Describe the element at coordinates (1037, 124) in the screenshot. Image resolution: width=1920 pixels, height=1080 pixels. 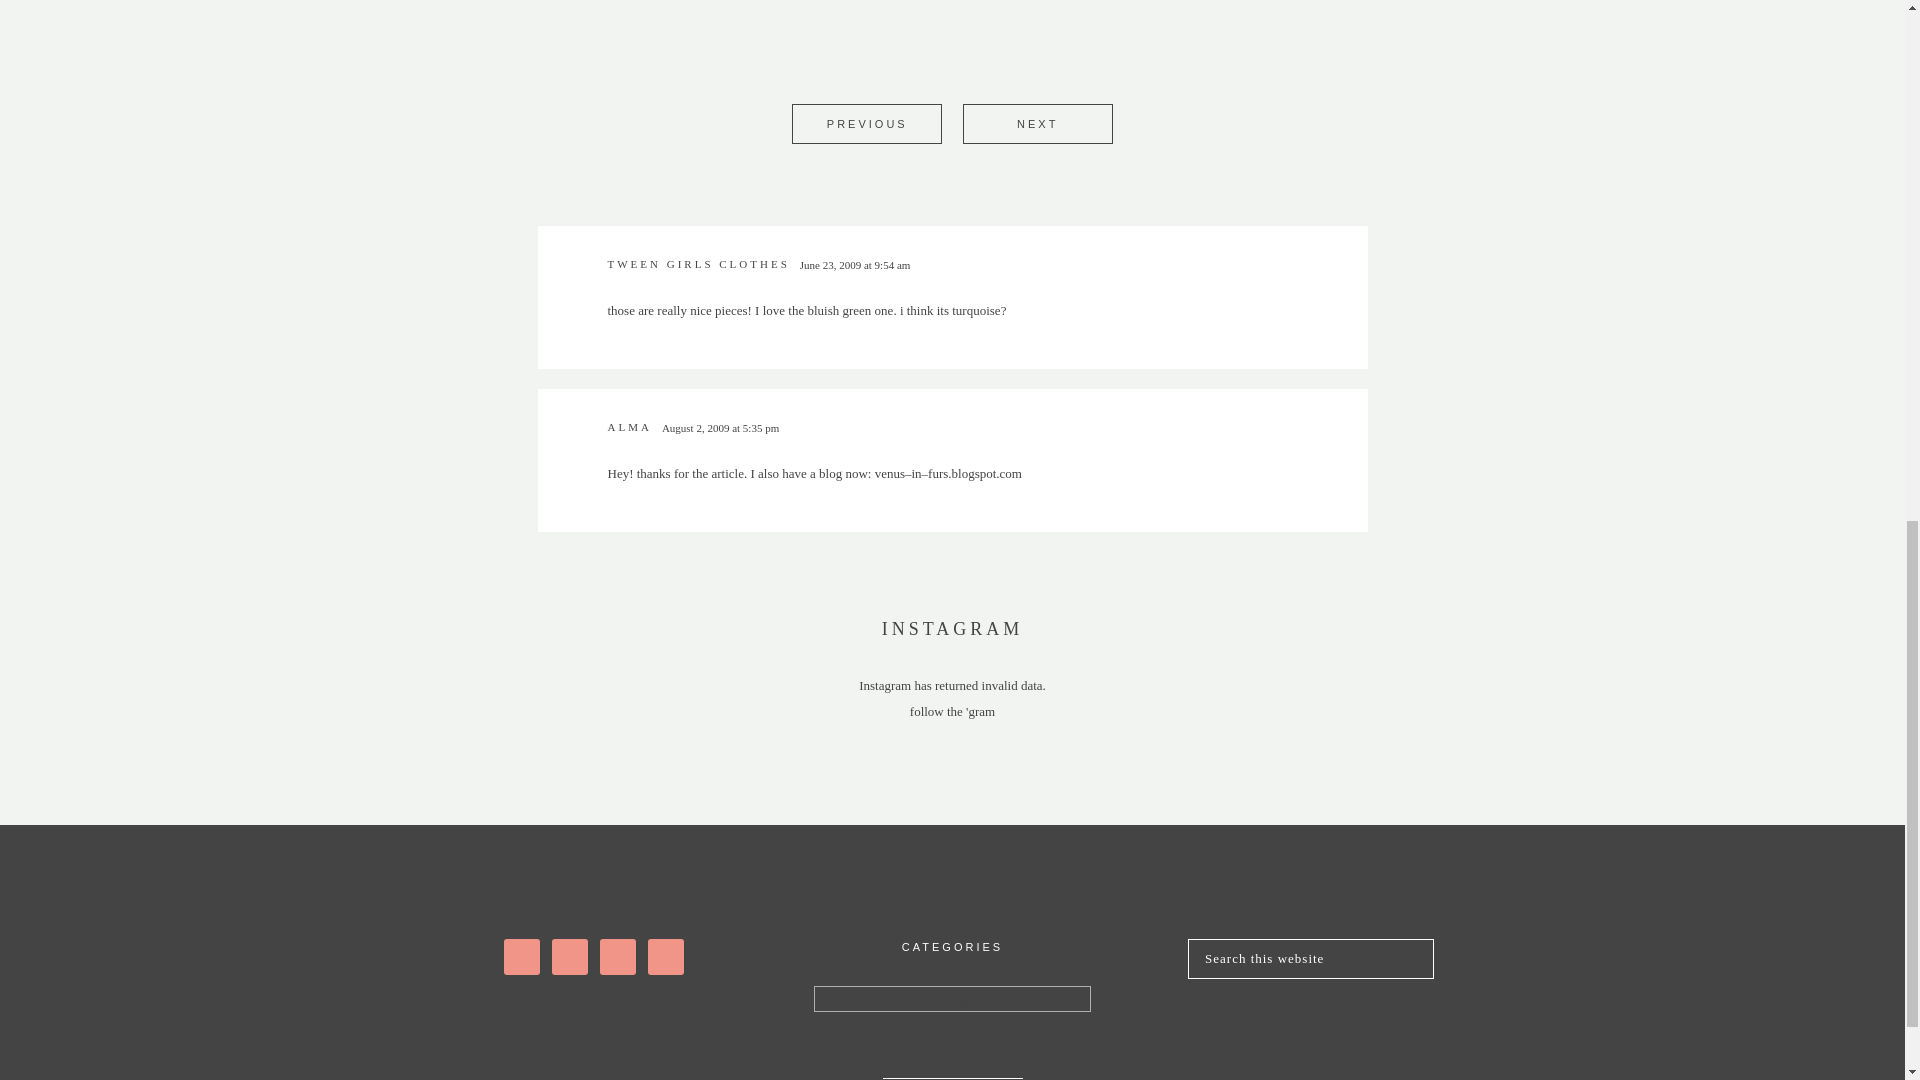
I see `NEXT` at that location.